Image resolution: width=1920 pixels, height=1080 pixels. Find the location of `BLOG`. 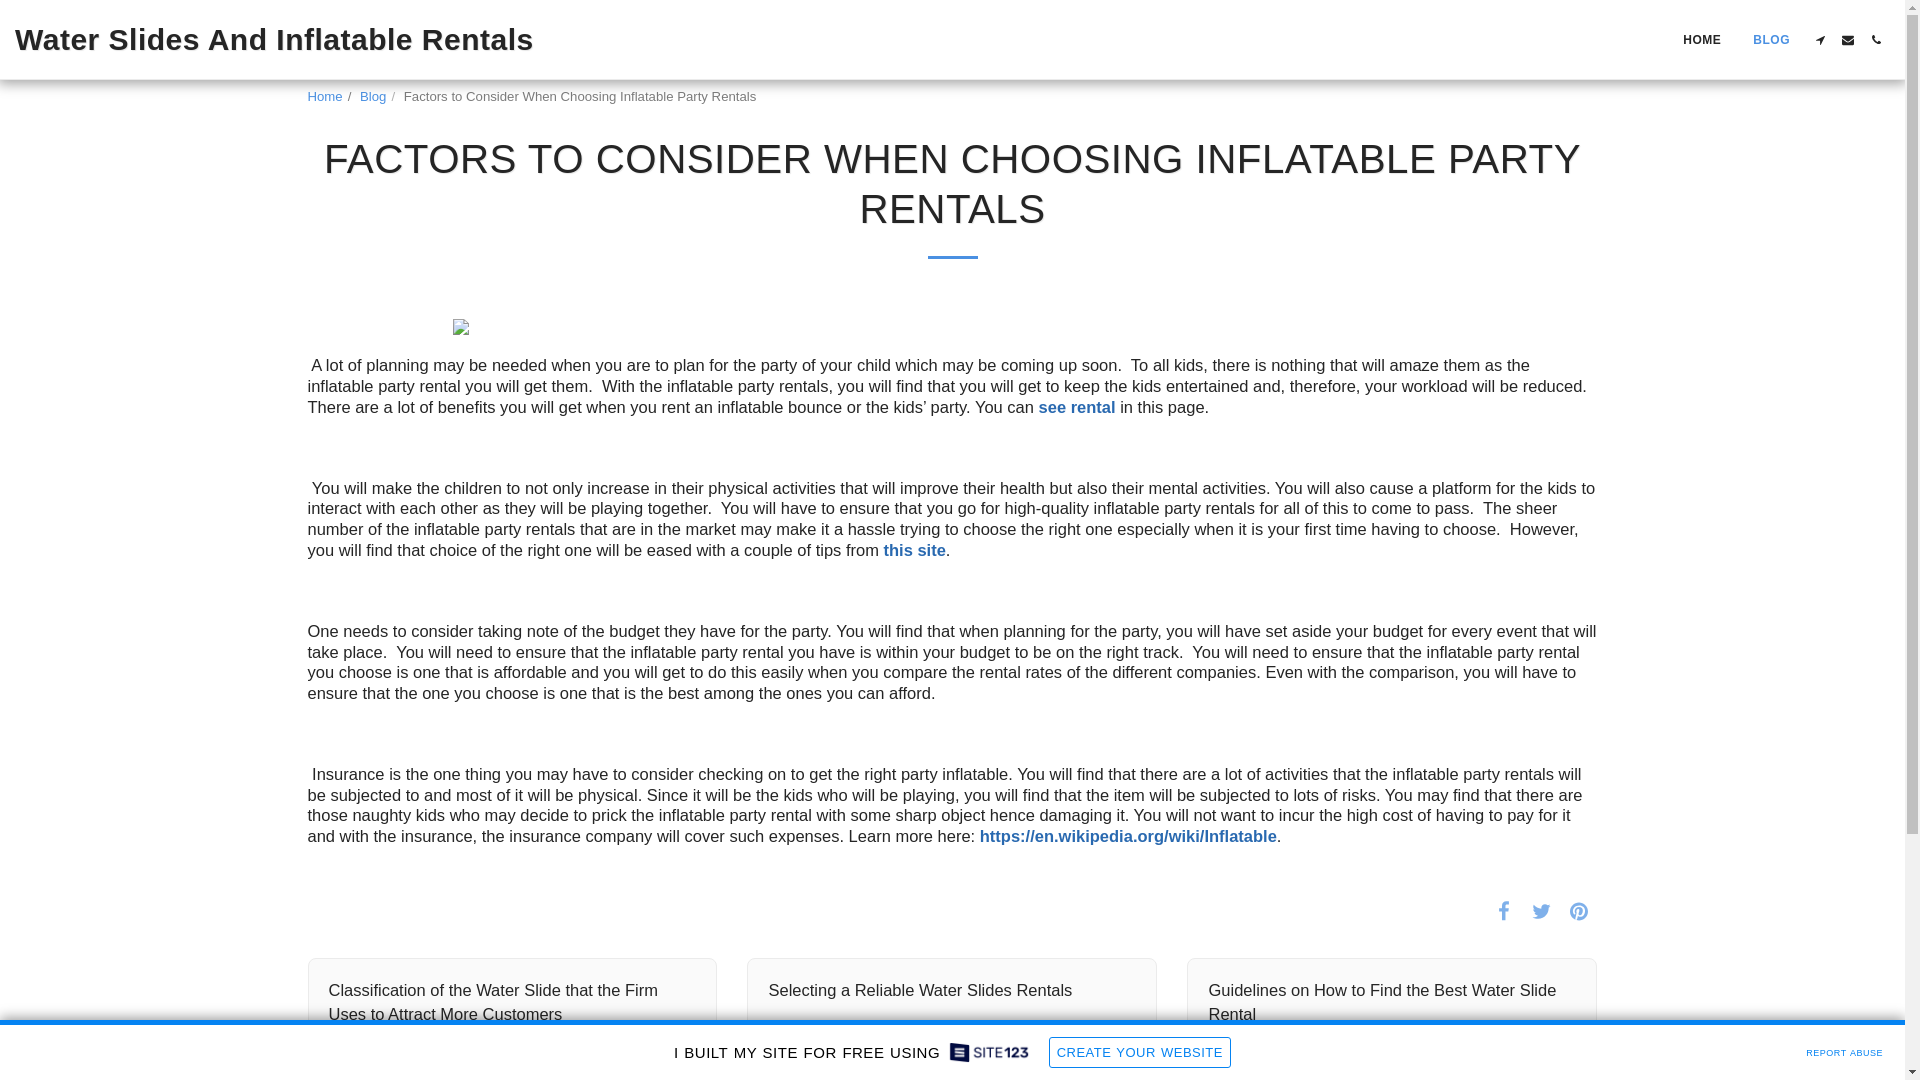

BLOG is located at coordinates (1770, 40).